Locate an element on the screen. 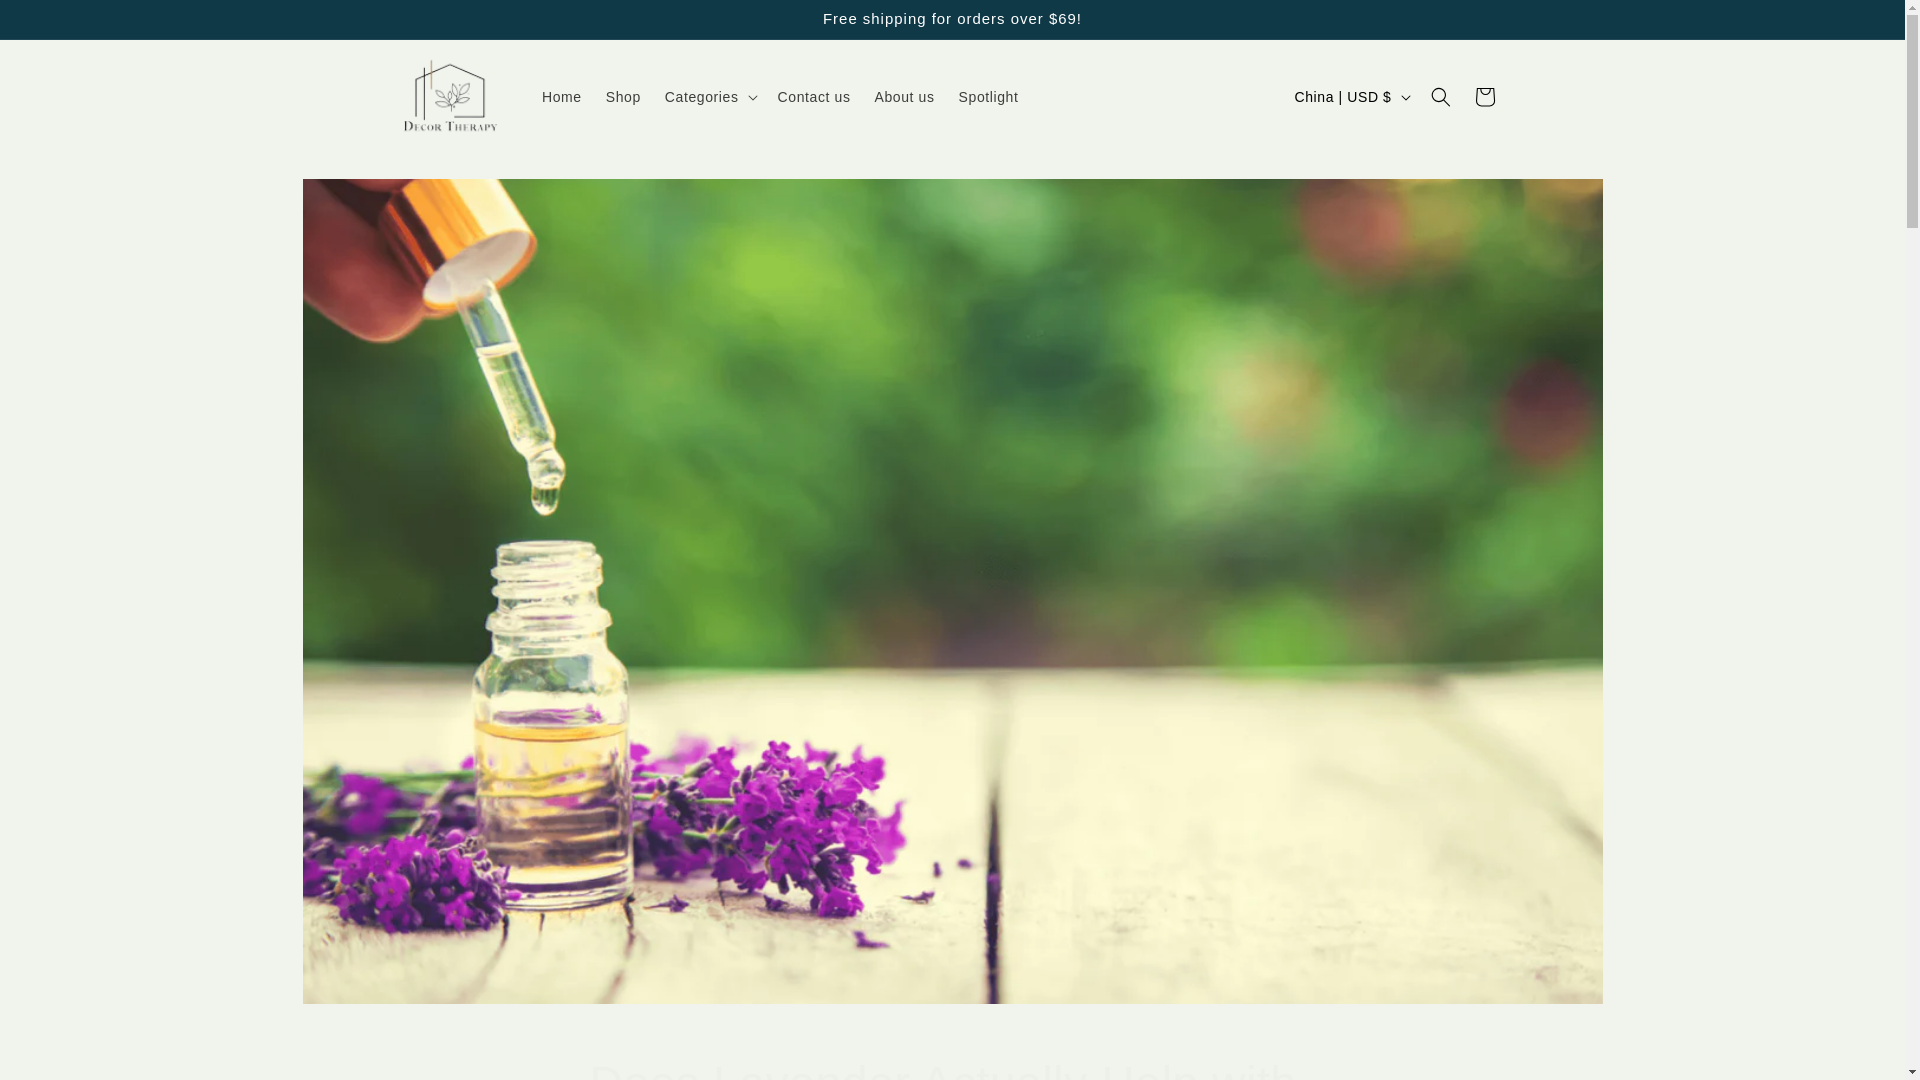 The height and width of the screenshot is (1080, 1920). Shop is located at coordinates (904, 96).